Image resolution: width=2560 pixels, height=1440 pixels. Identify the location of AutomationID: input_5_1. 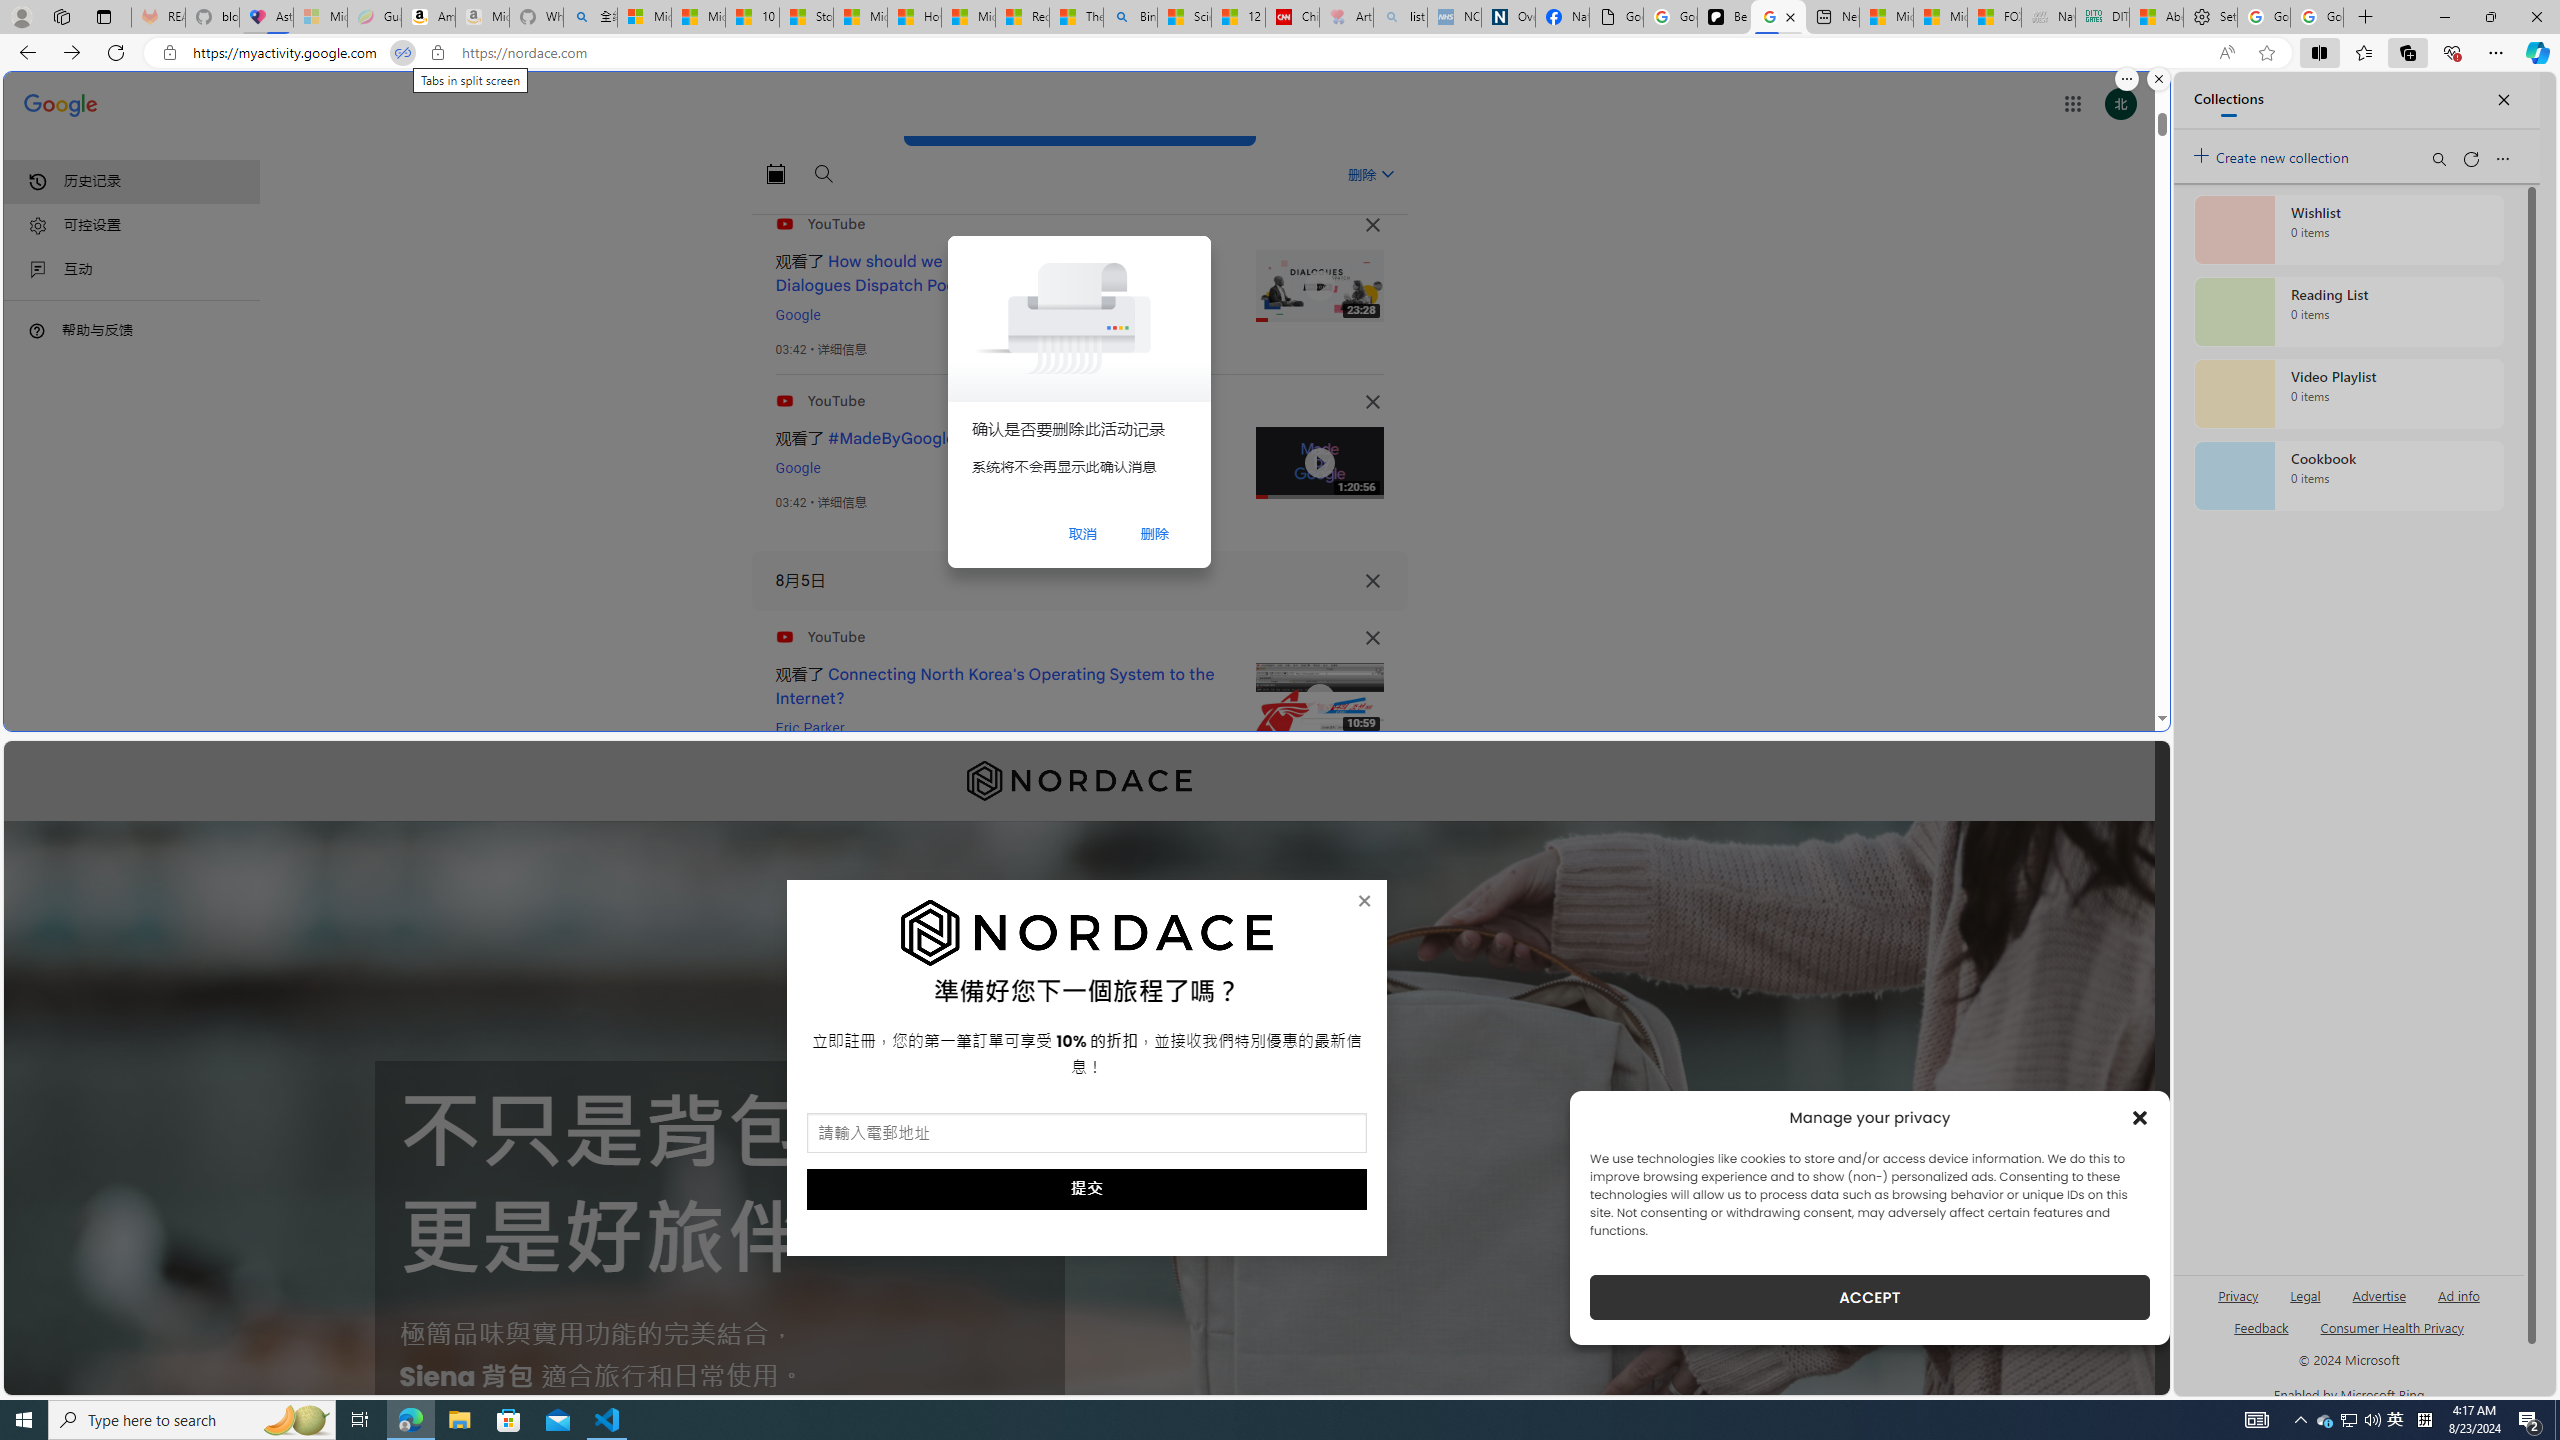
(1086, 1133).